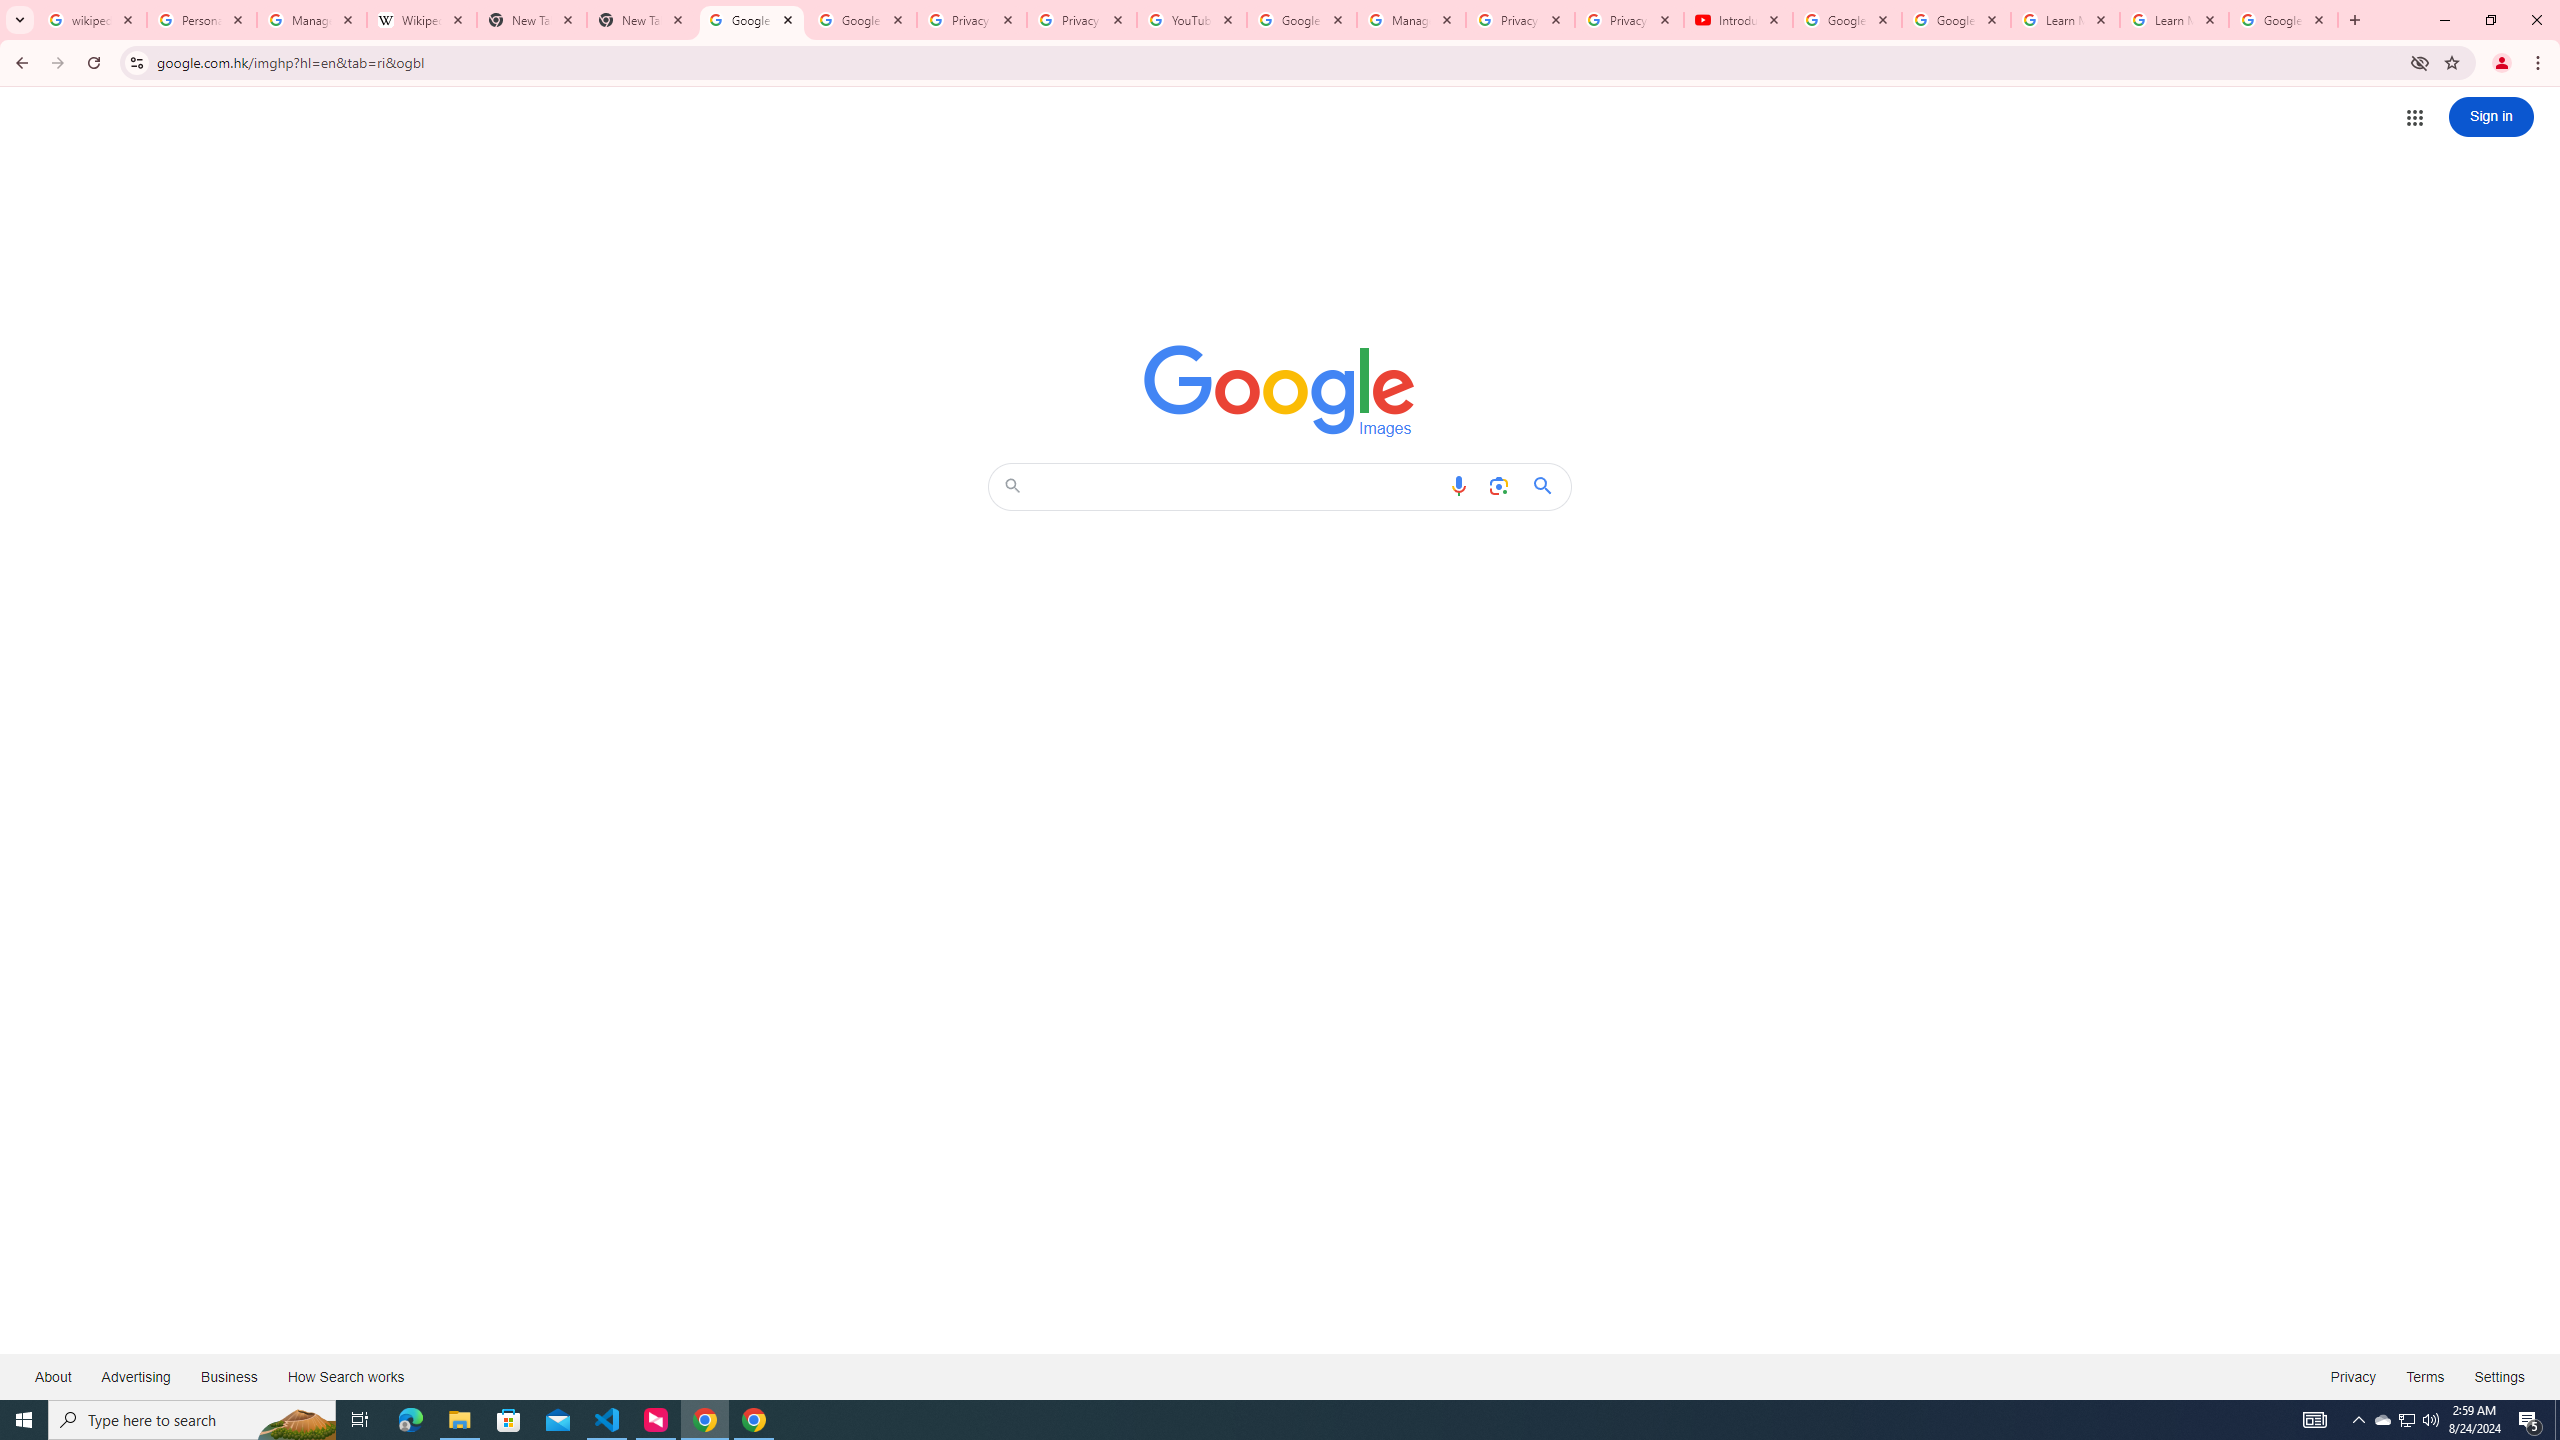 This screenshot has height=1440, width=2560. What do you see at coordinates (2490, 20) in the screenshot?
I see `Restore` at bounding box center [2490, 20].